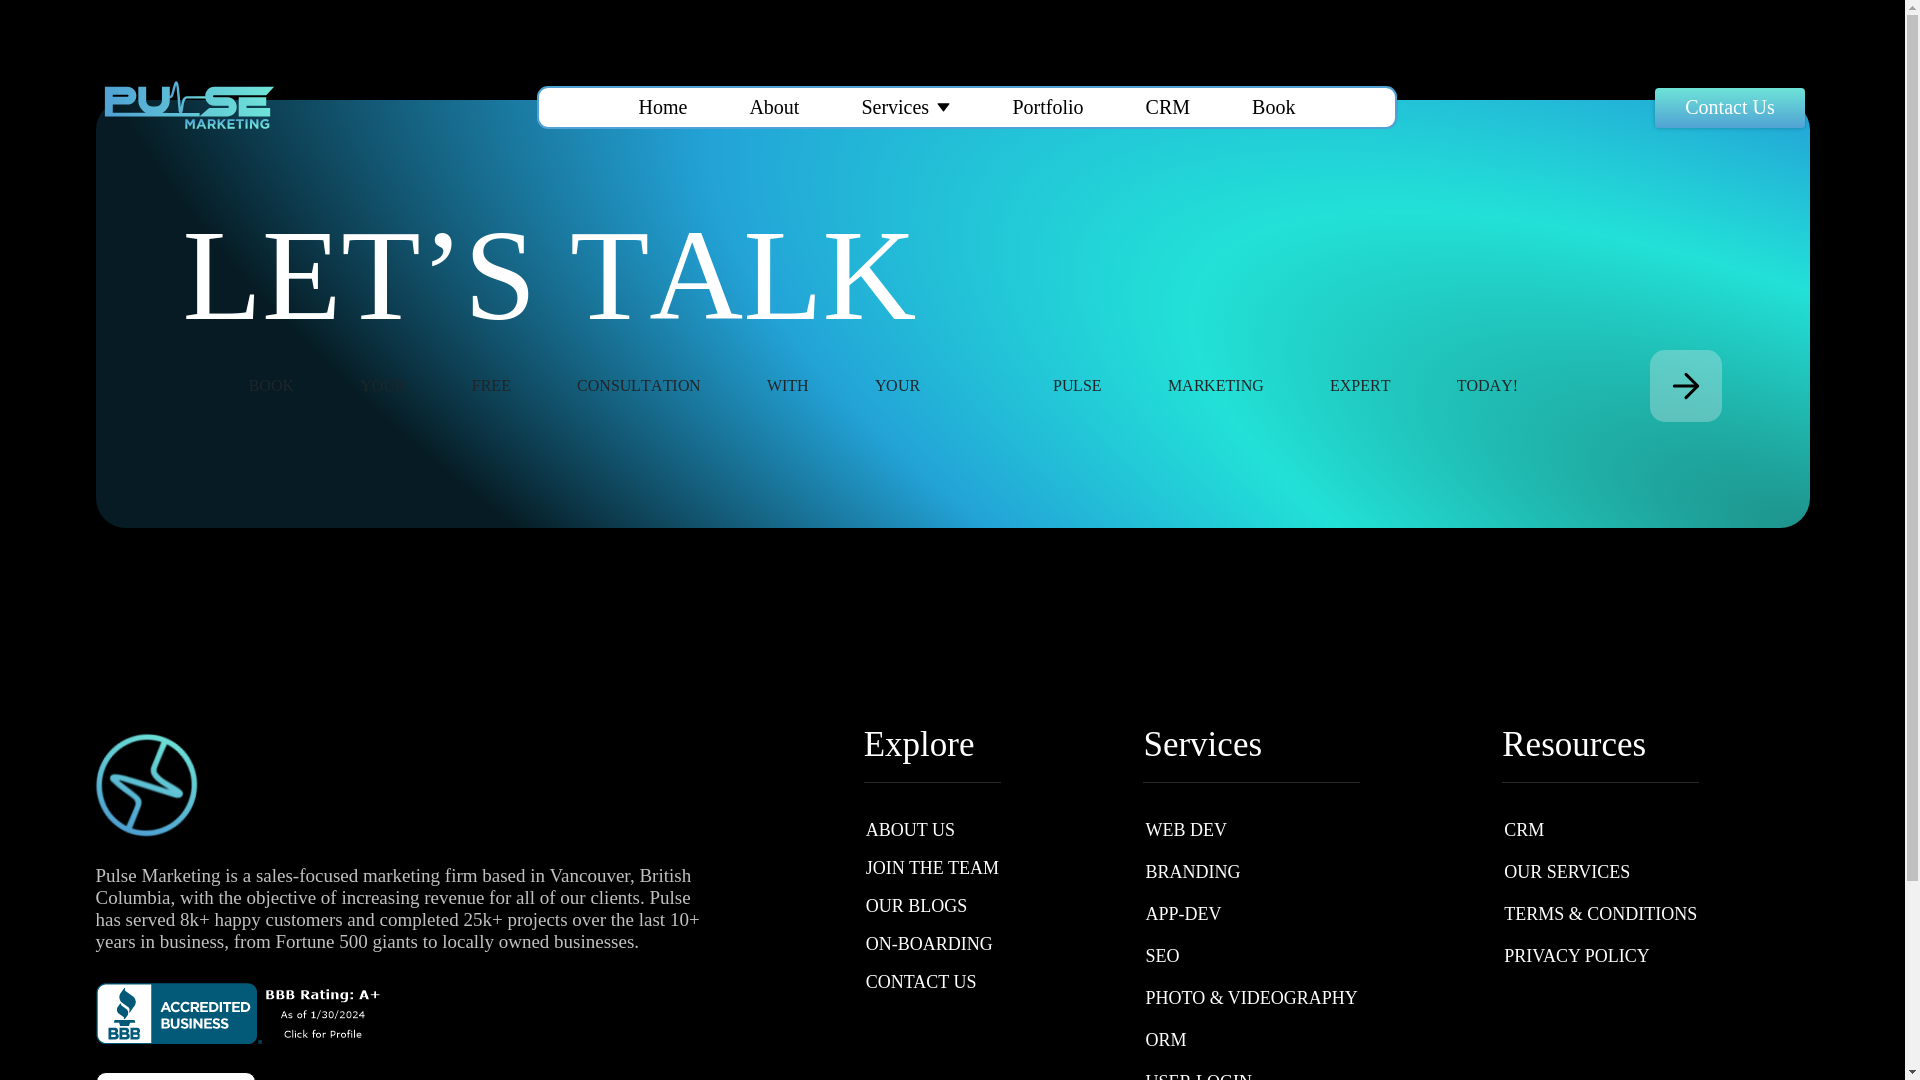 The image size is (1920, 1080). I want to click on CRM, so click(1168, 107).